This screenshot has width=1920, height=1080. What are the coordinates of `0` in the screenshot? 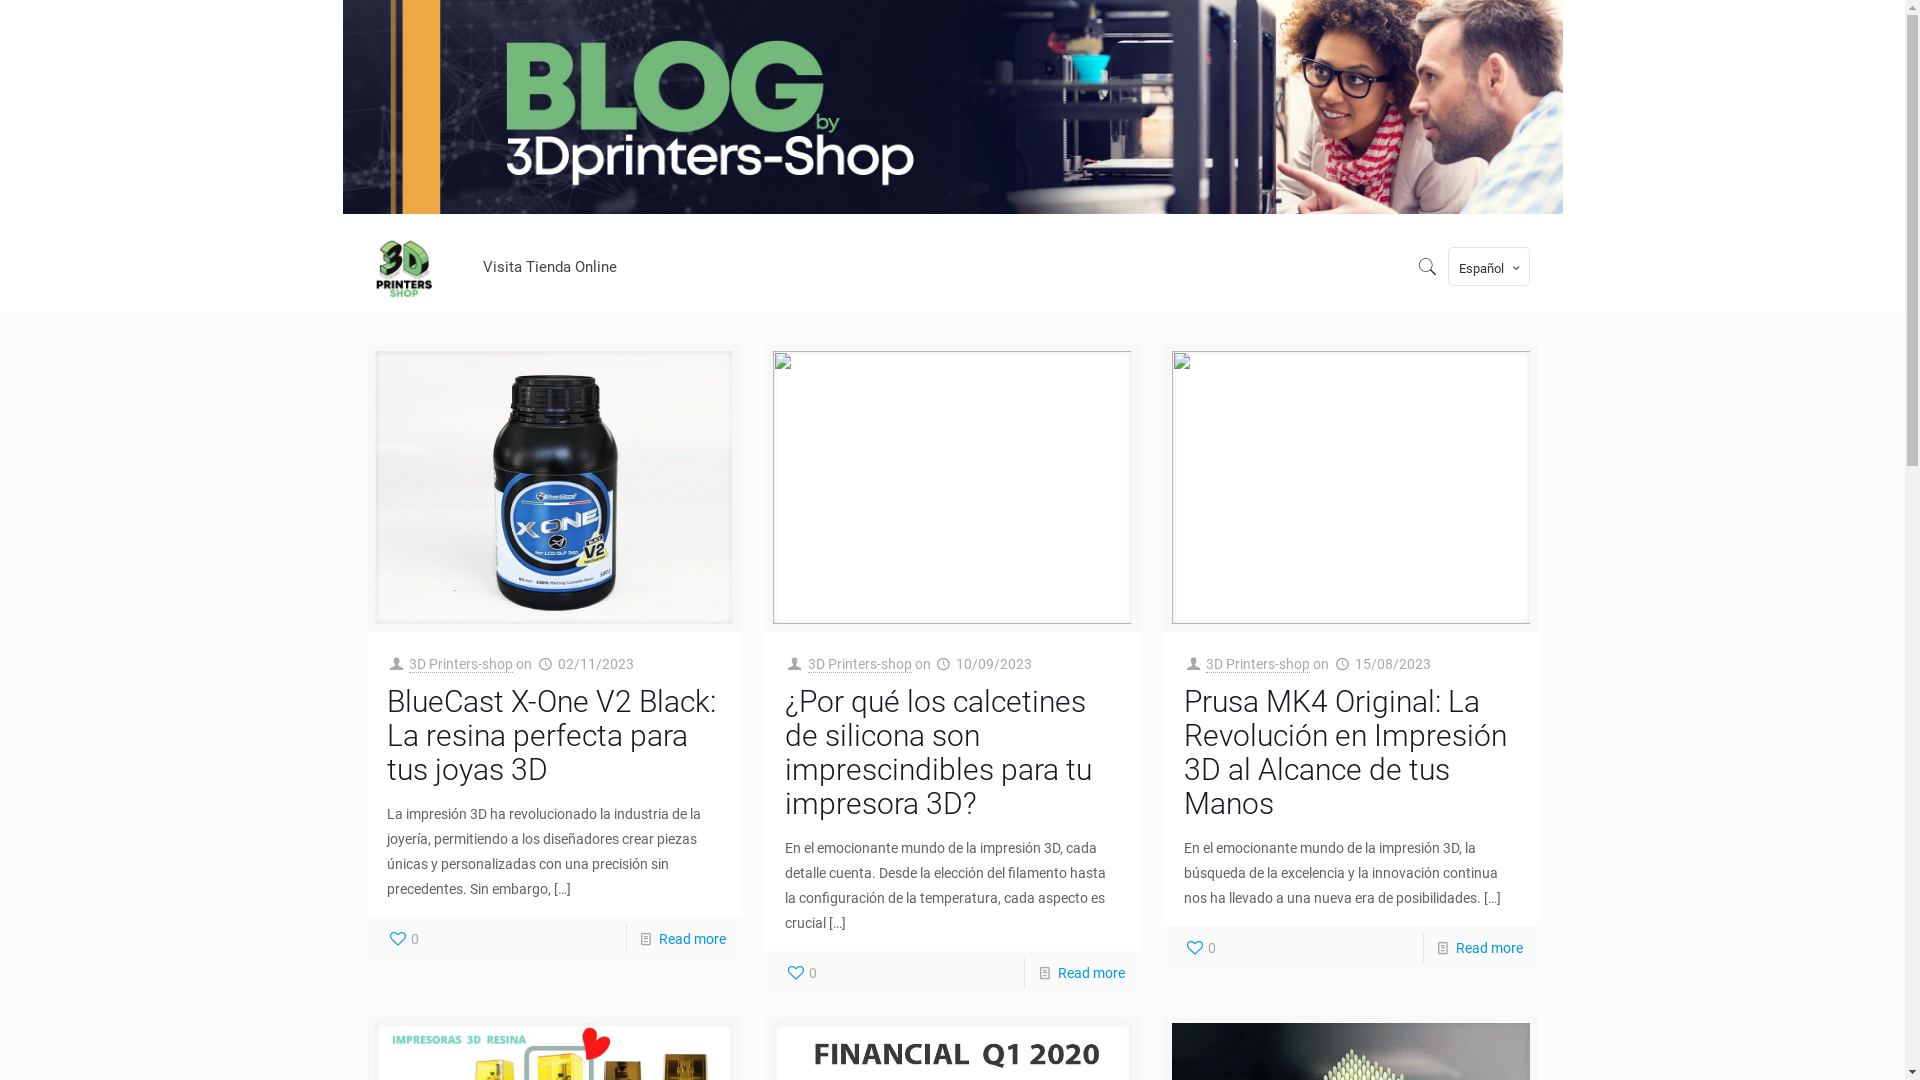 It's located at (801, 973).